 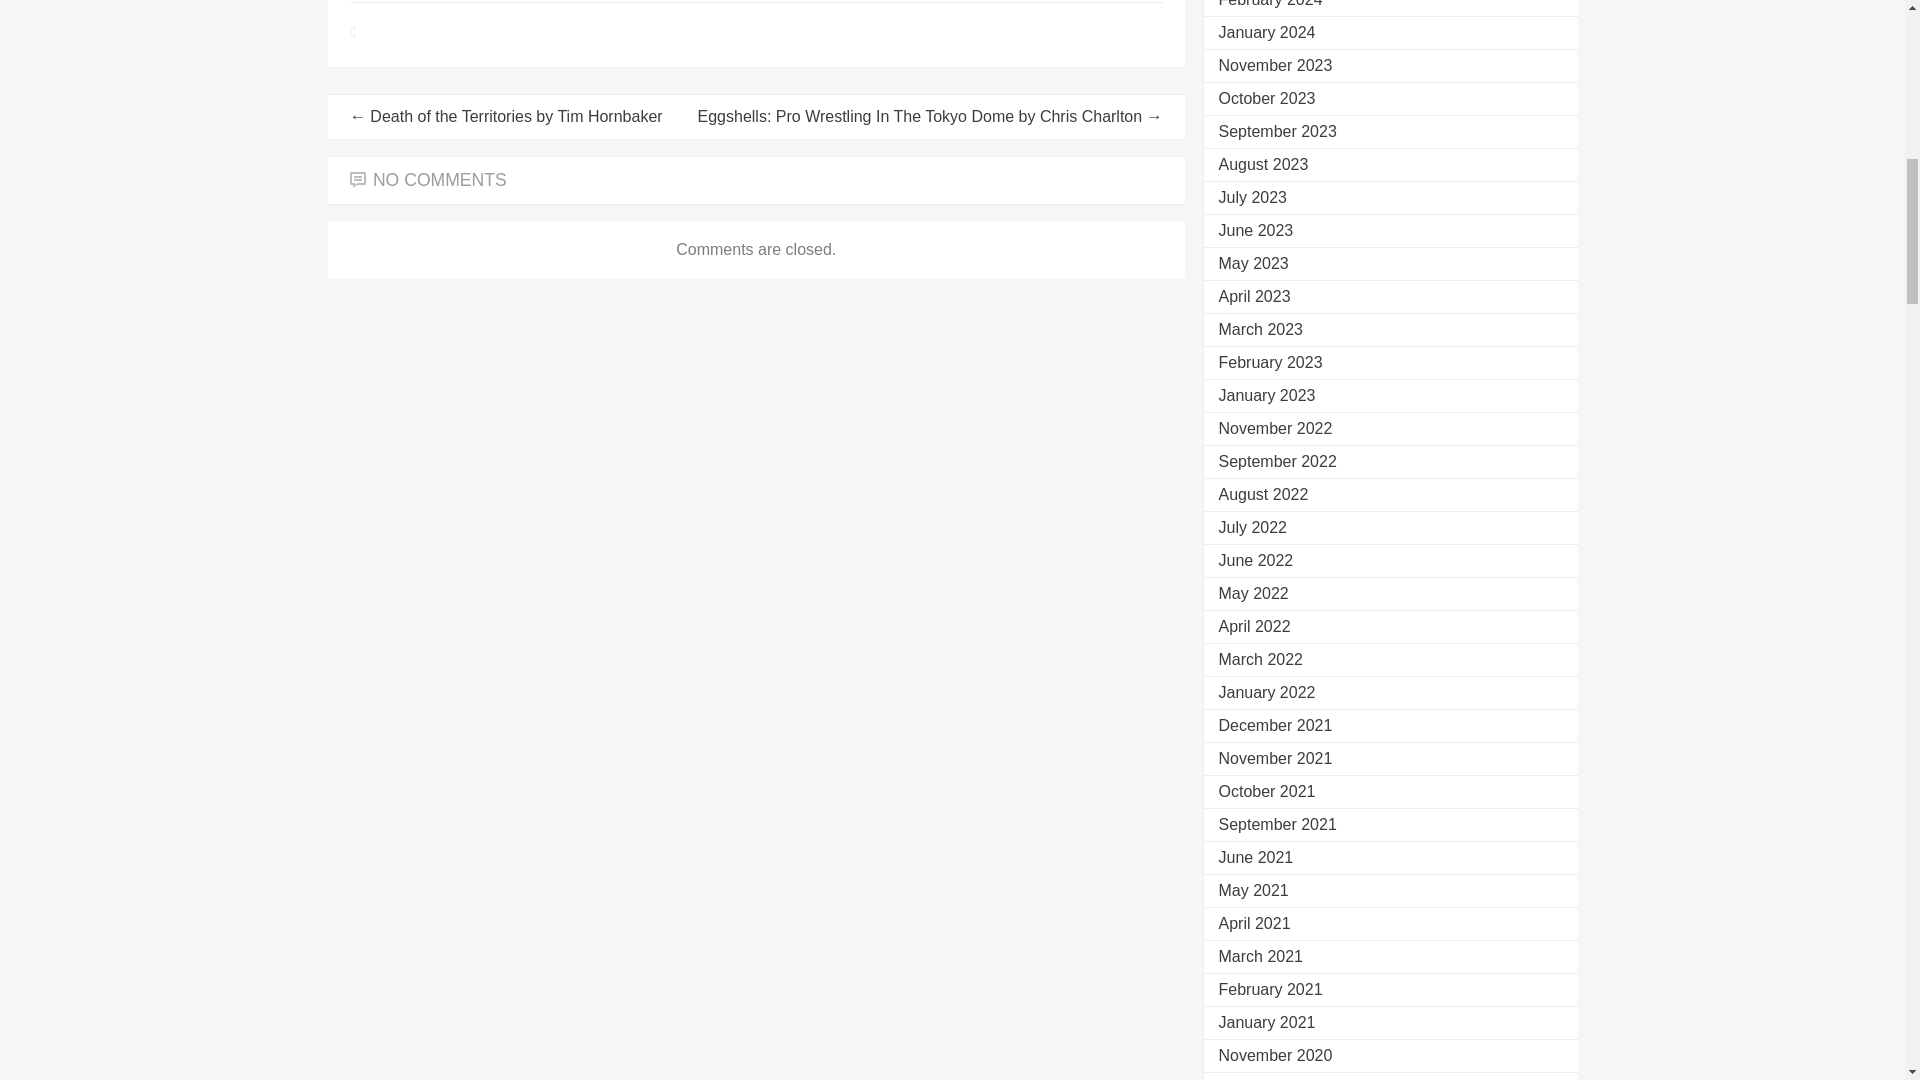 I want to click on November 2023, so click(x=1274, y=66).